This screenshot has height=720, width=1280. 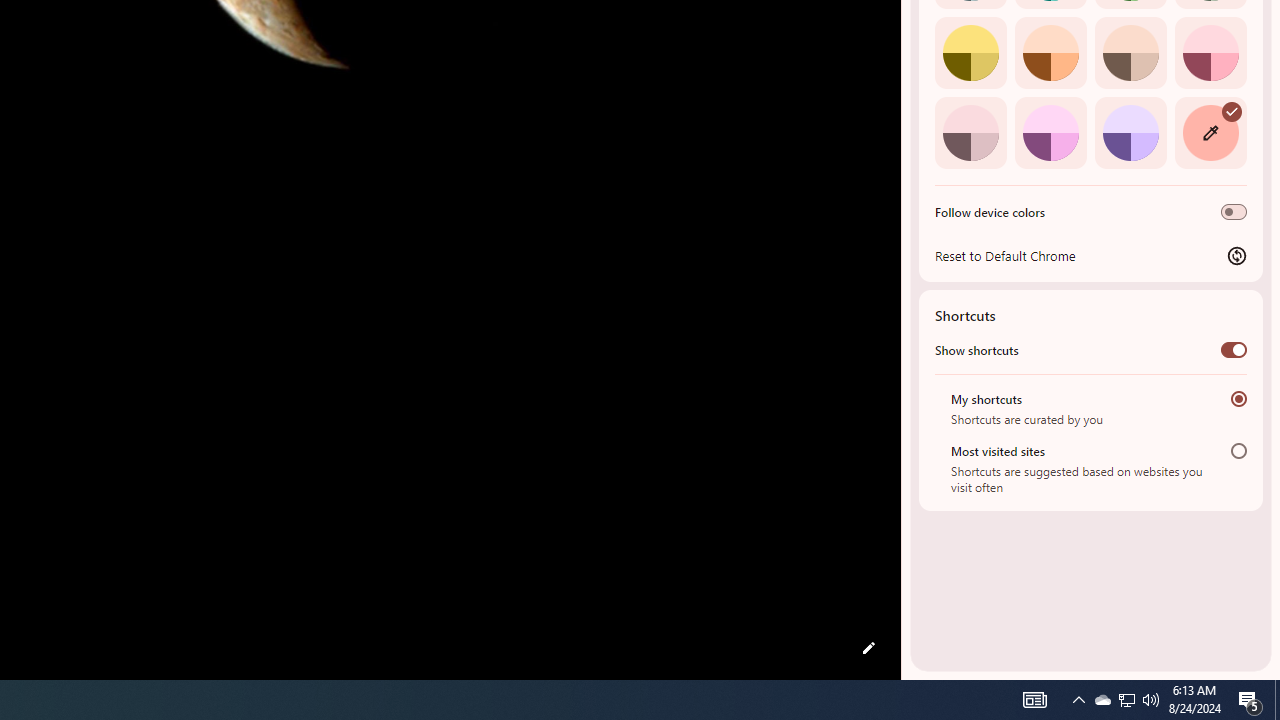 I want to click on Violet, so click(x=1130, y=132).